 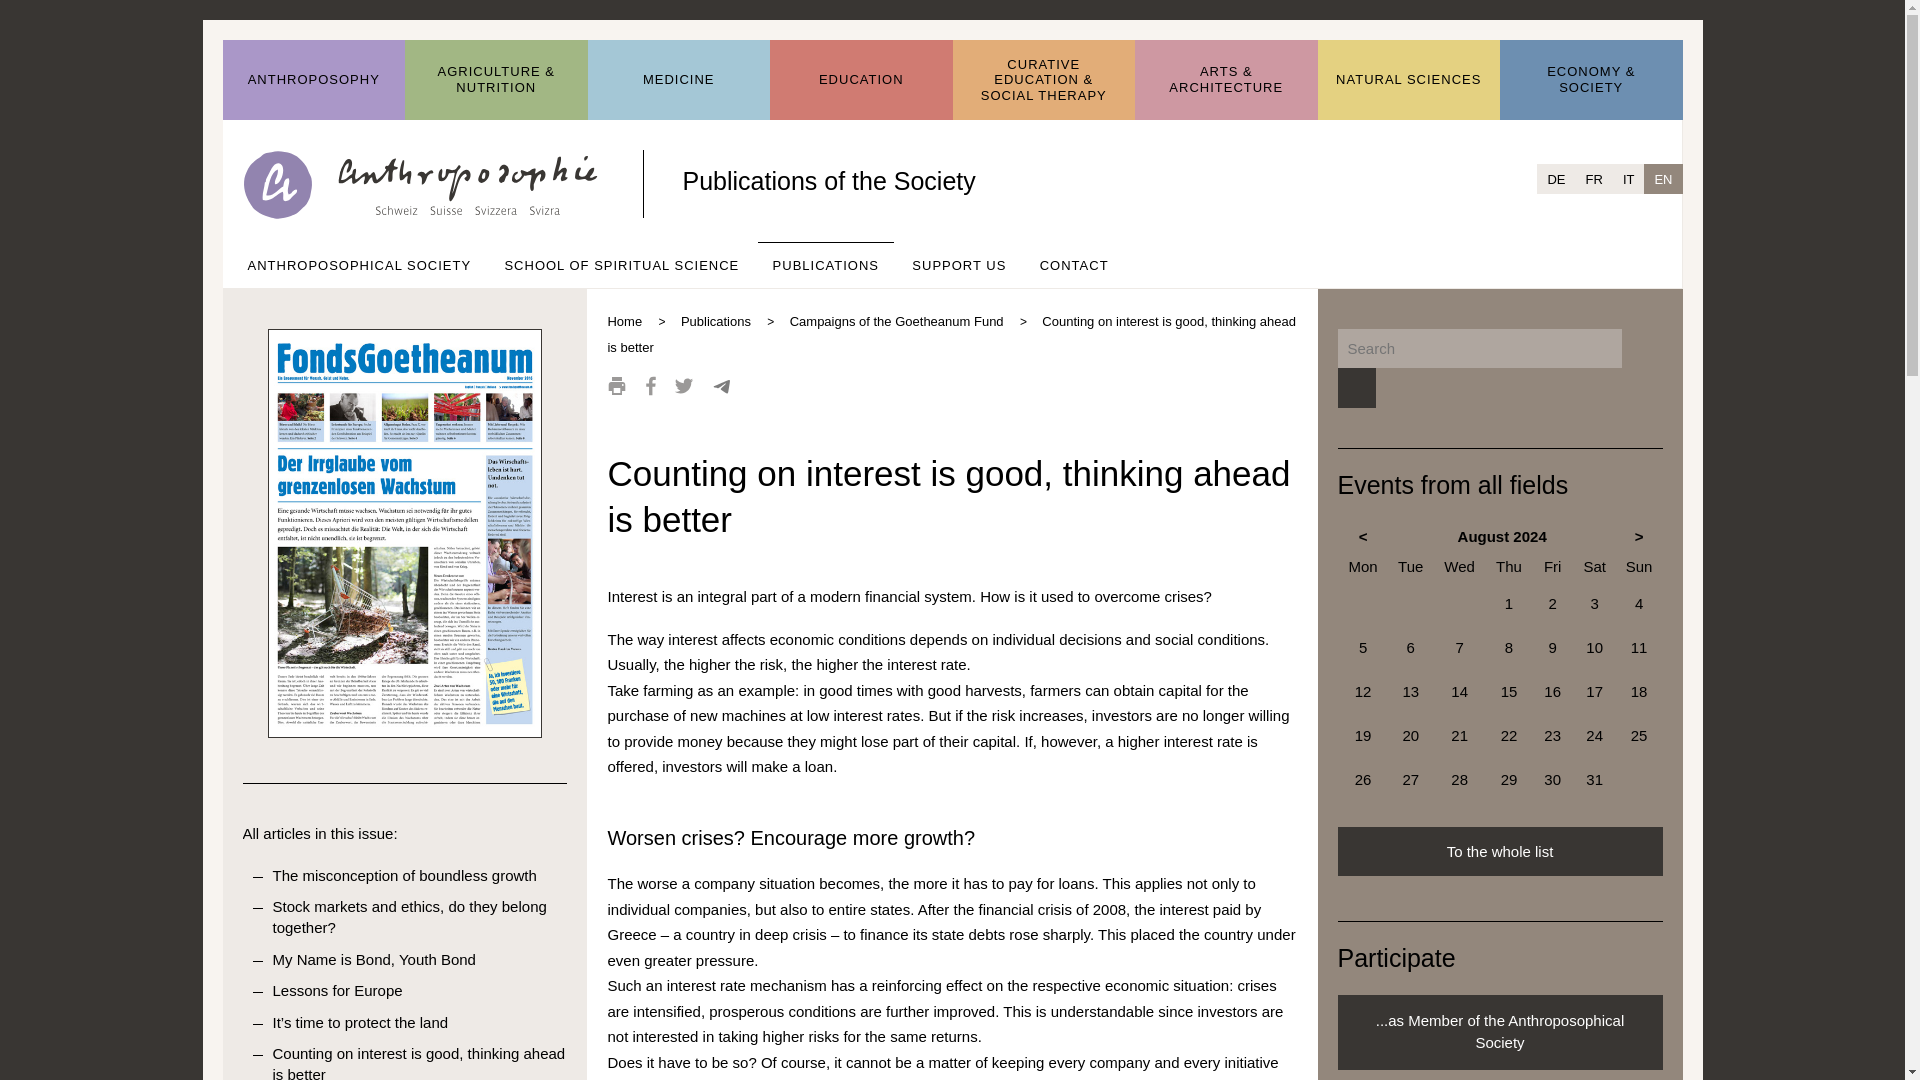 What do you see at coordinates (1356, 388) in the screenshot?
I see `Search` at bounding box center [1356, 388].